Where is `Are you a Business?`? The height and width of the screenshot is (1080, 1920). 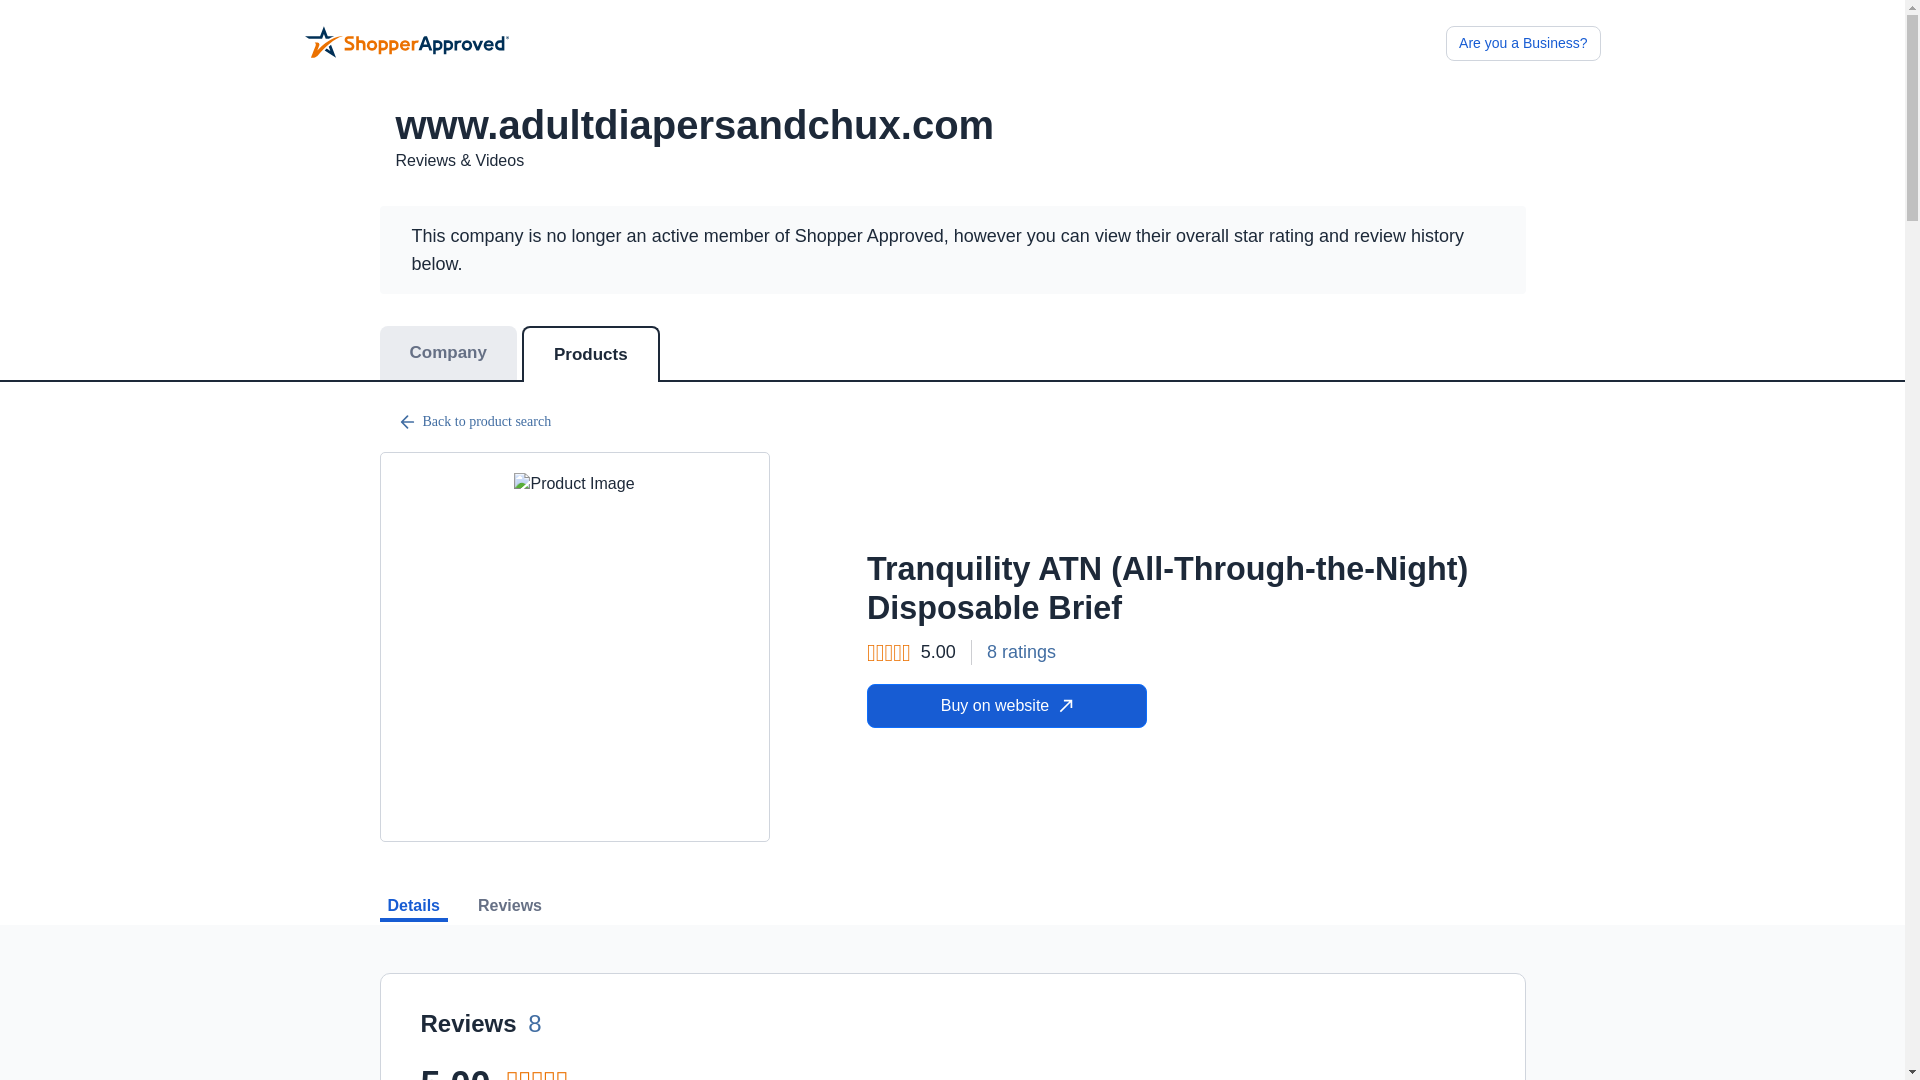
Are you a Business? is located at coordinates (1522, 42).